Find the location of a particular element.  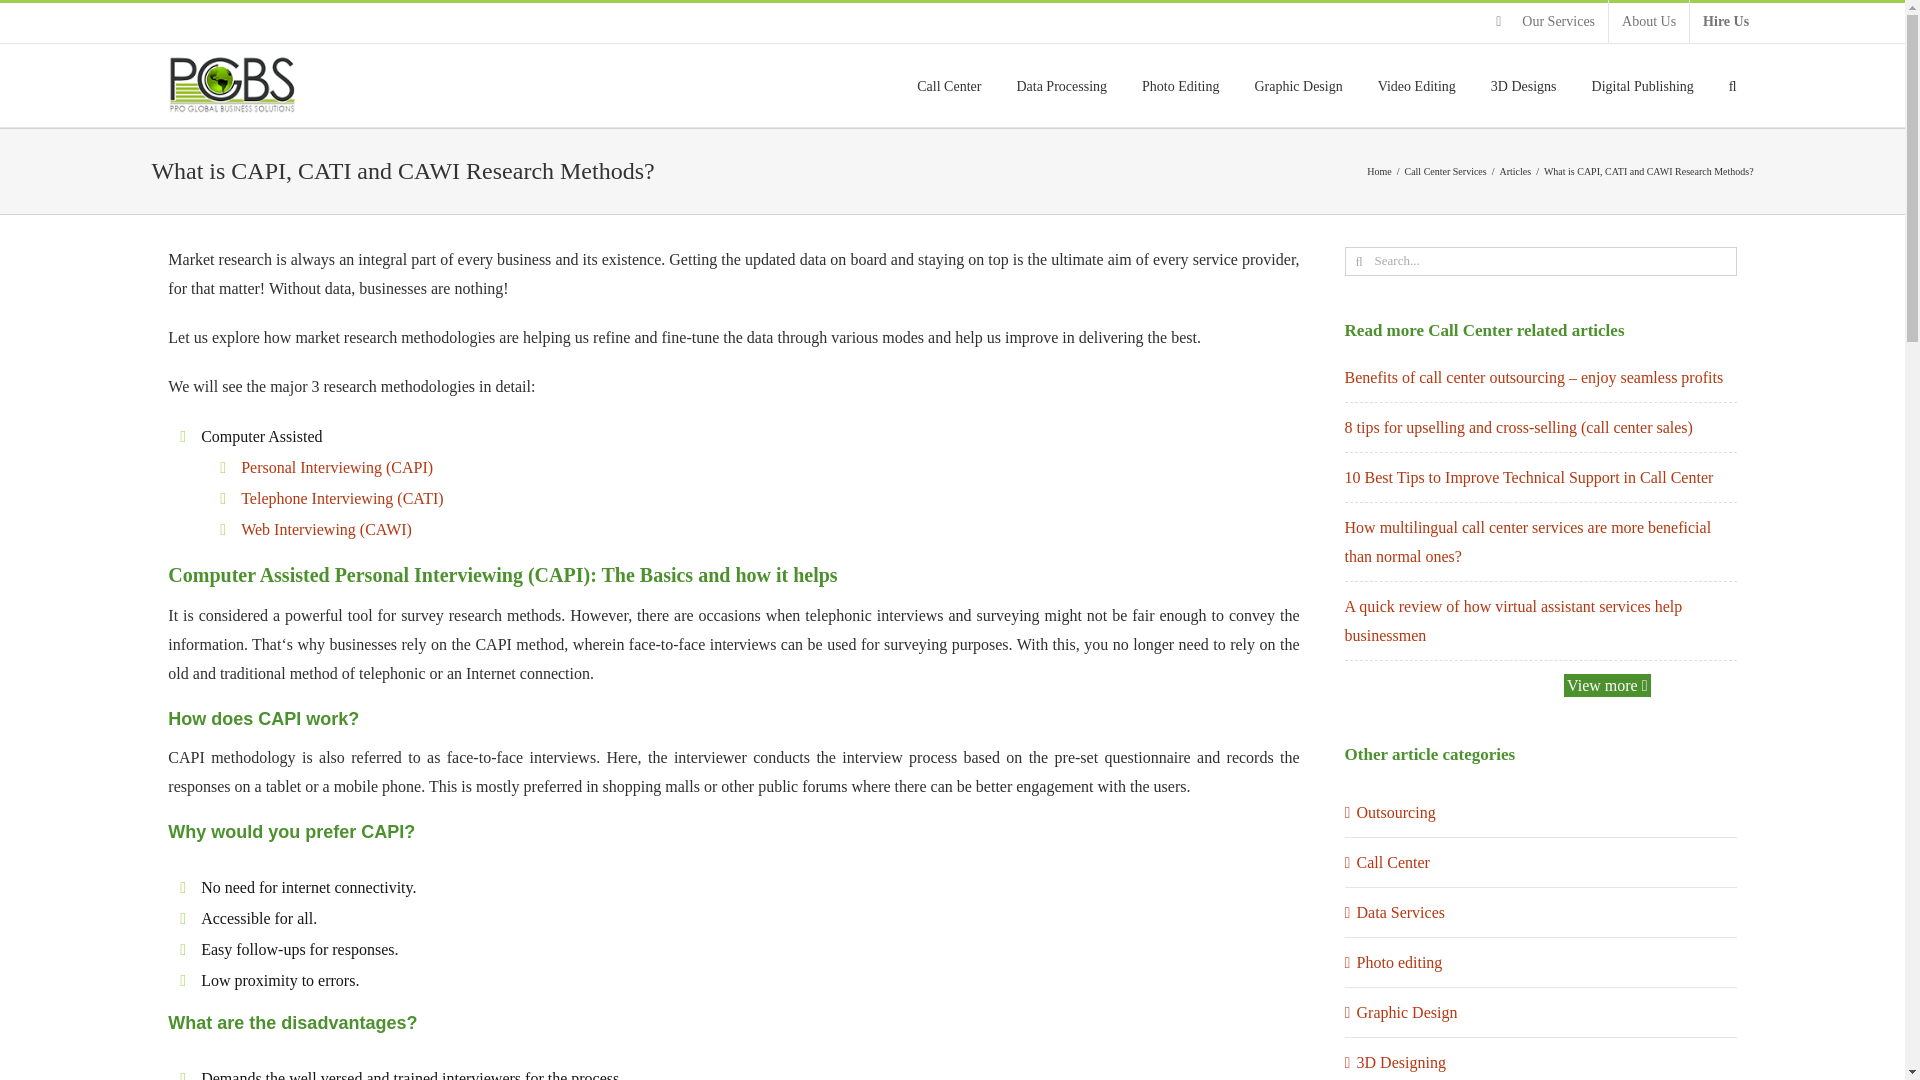

Data Processing is located at coordinates (1061, 86).